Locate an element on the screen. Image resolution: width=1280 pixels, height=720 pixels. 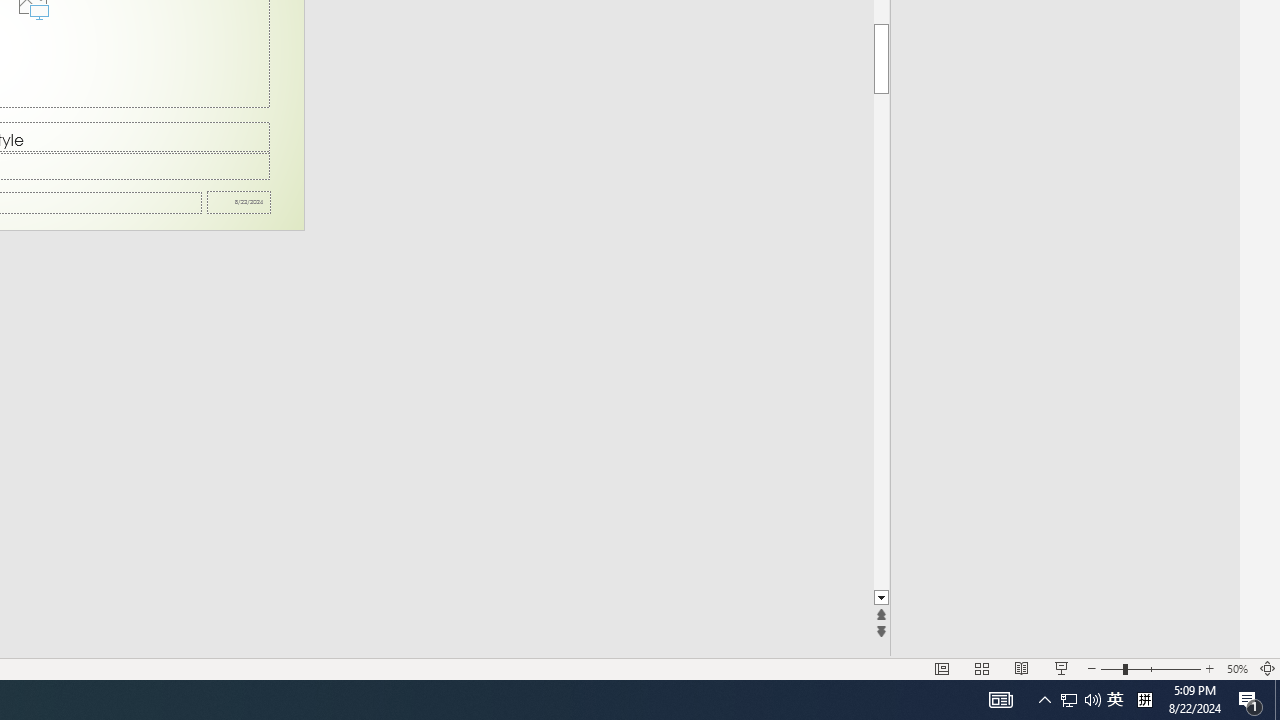
Zoom 50% is located at coordinates (1236, 668).